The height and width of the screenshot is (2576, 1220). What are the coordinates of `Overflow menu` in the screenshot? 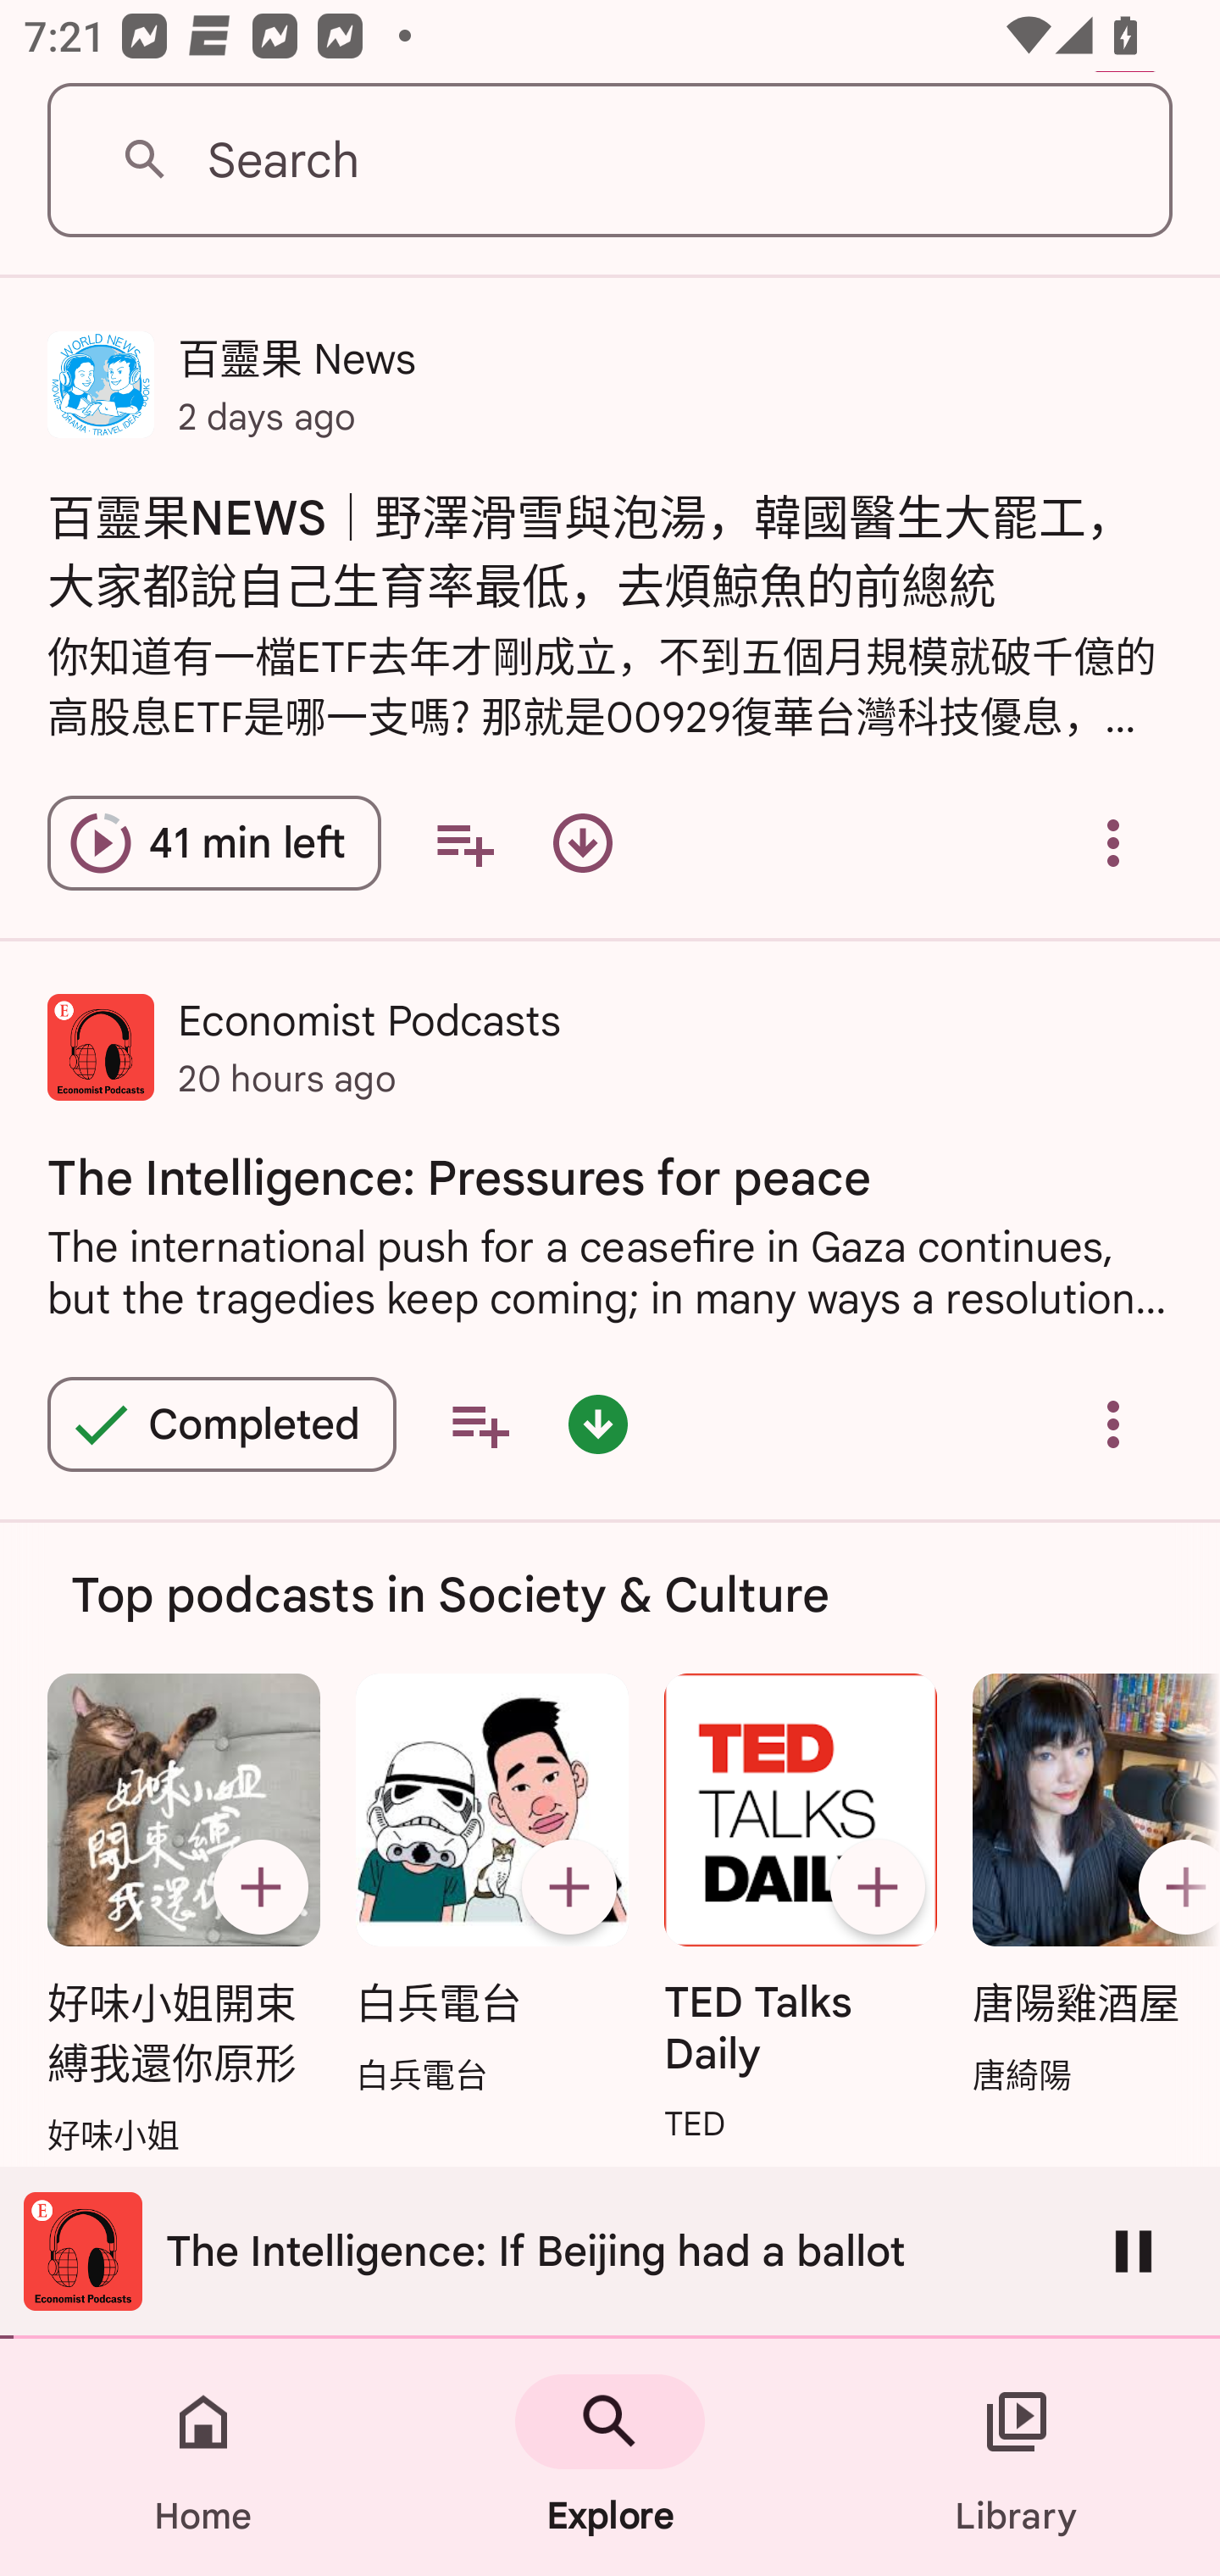 It's located at (1113, 844).